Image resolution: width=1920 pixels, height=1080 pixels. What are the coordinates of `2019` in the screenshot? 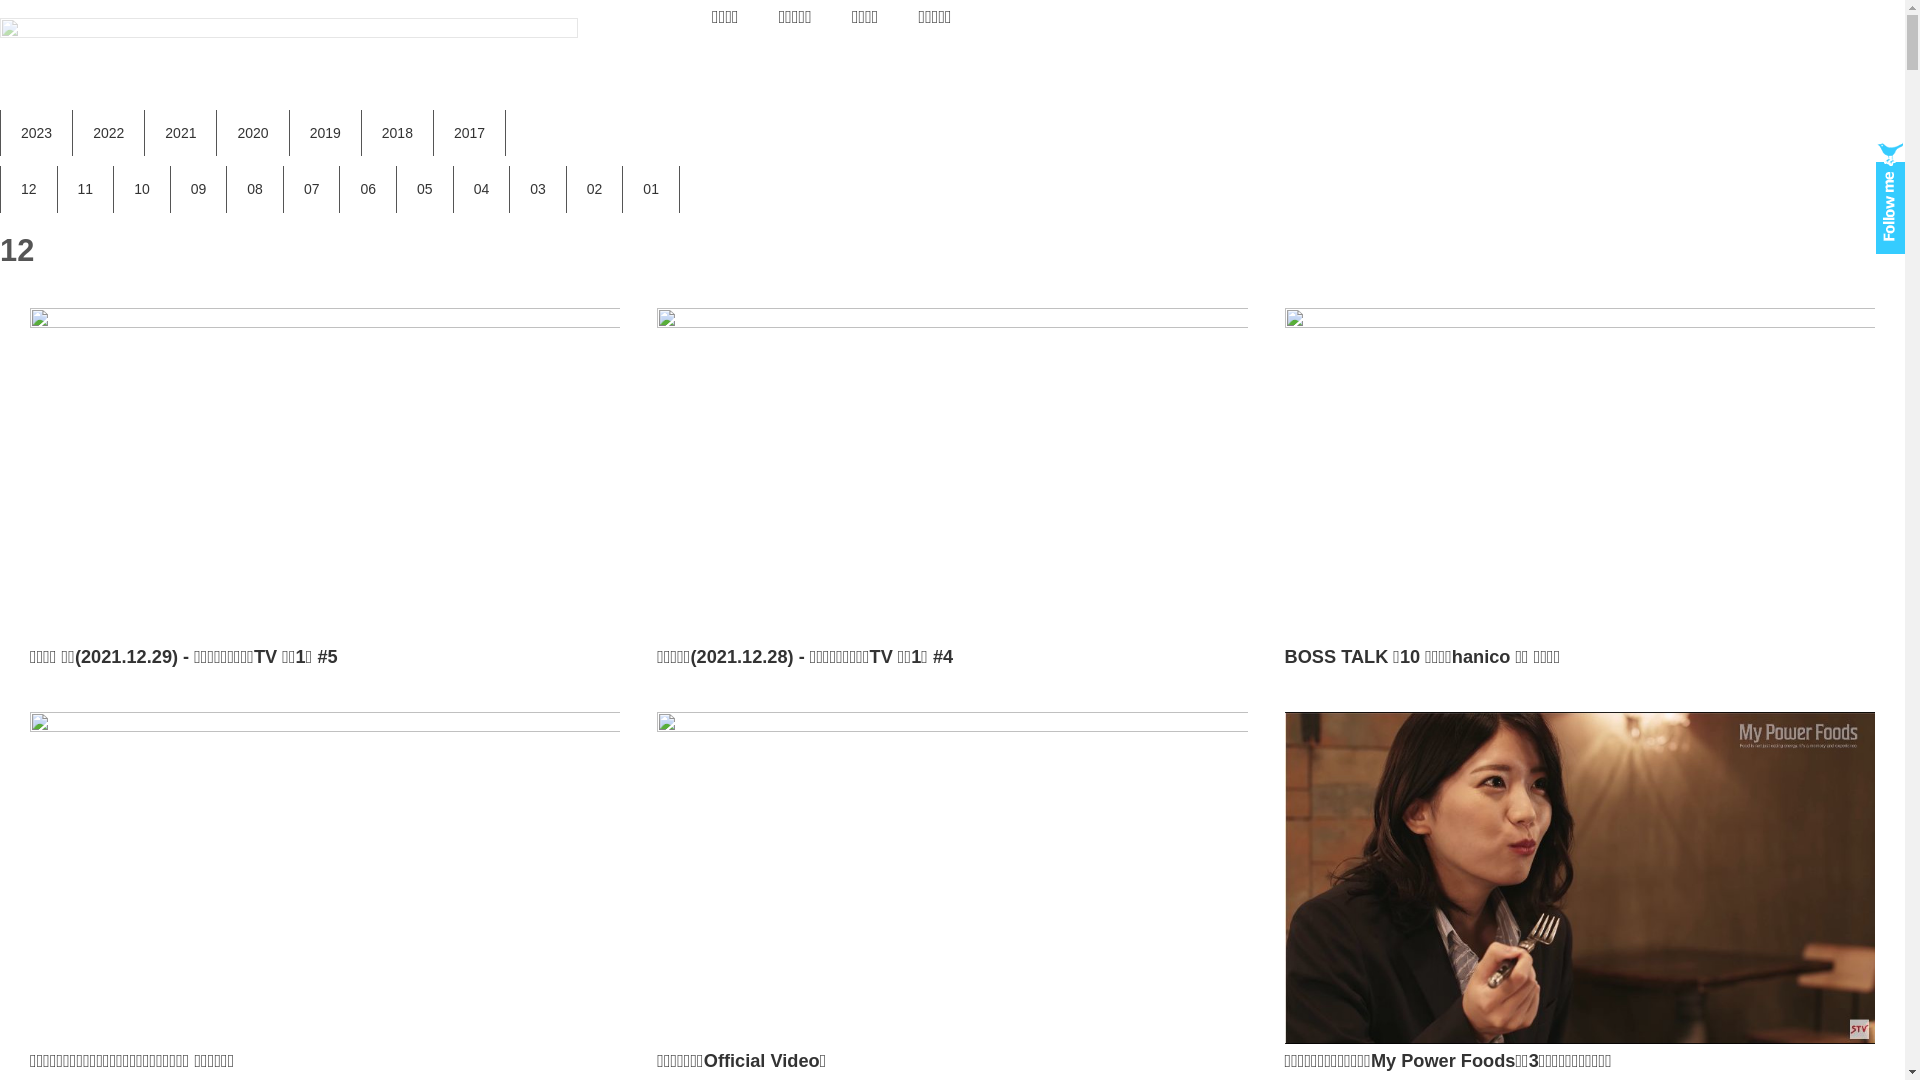 It's located at (326, 134).